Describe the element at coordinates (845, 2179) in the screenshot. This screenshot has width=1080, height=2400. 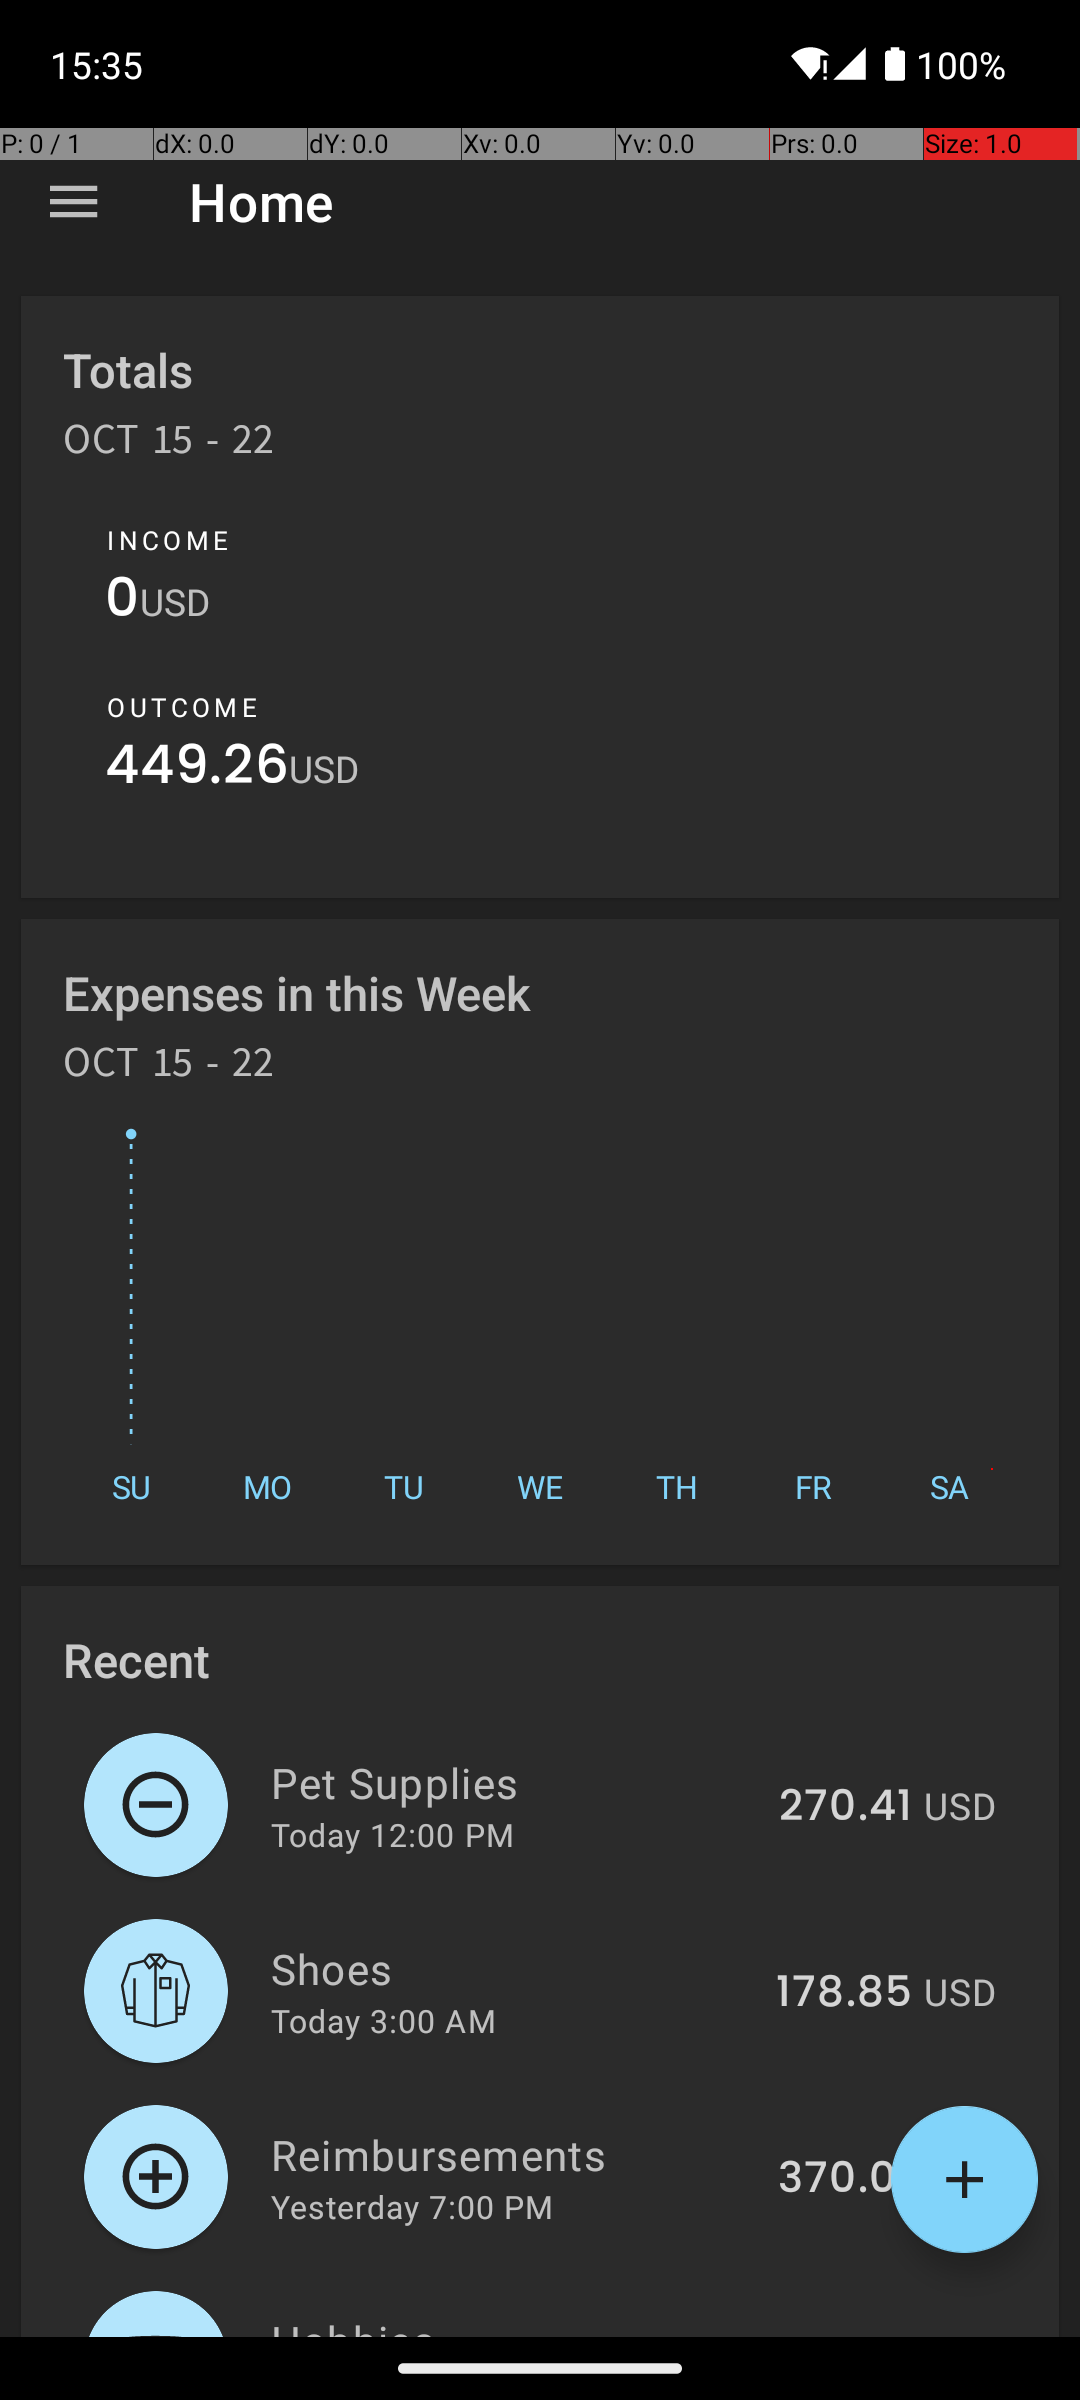
I see `370.01` at that location.